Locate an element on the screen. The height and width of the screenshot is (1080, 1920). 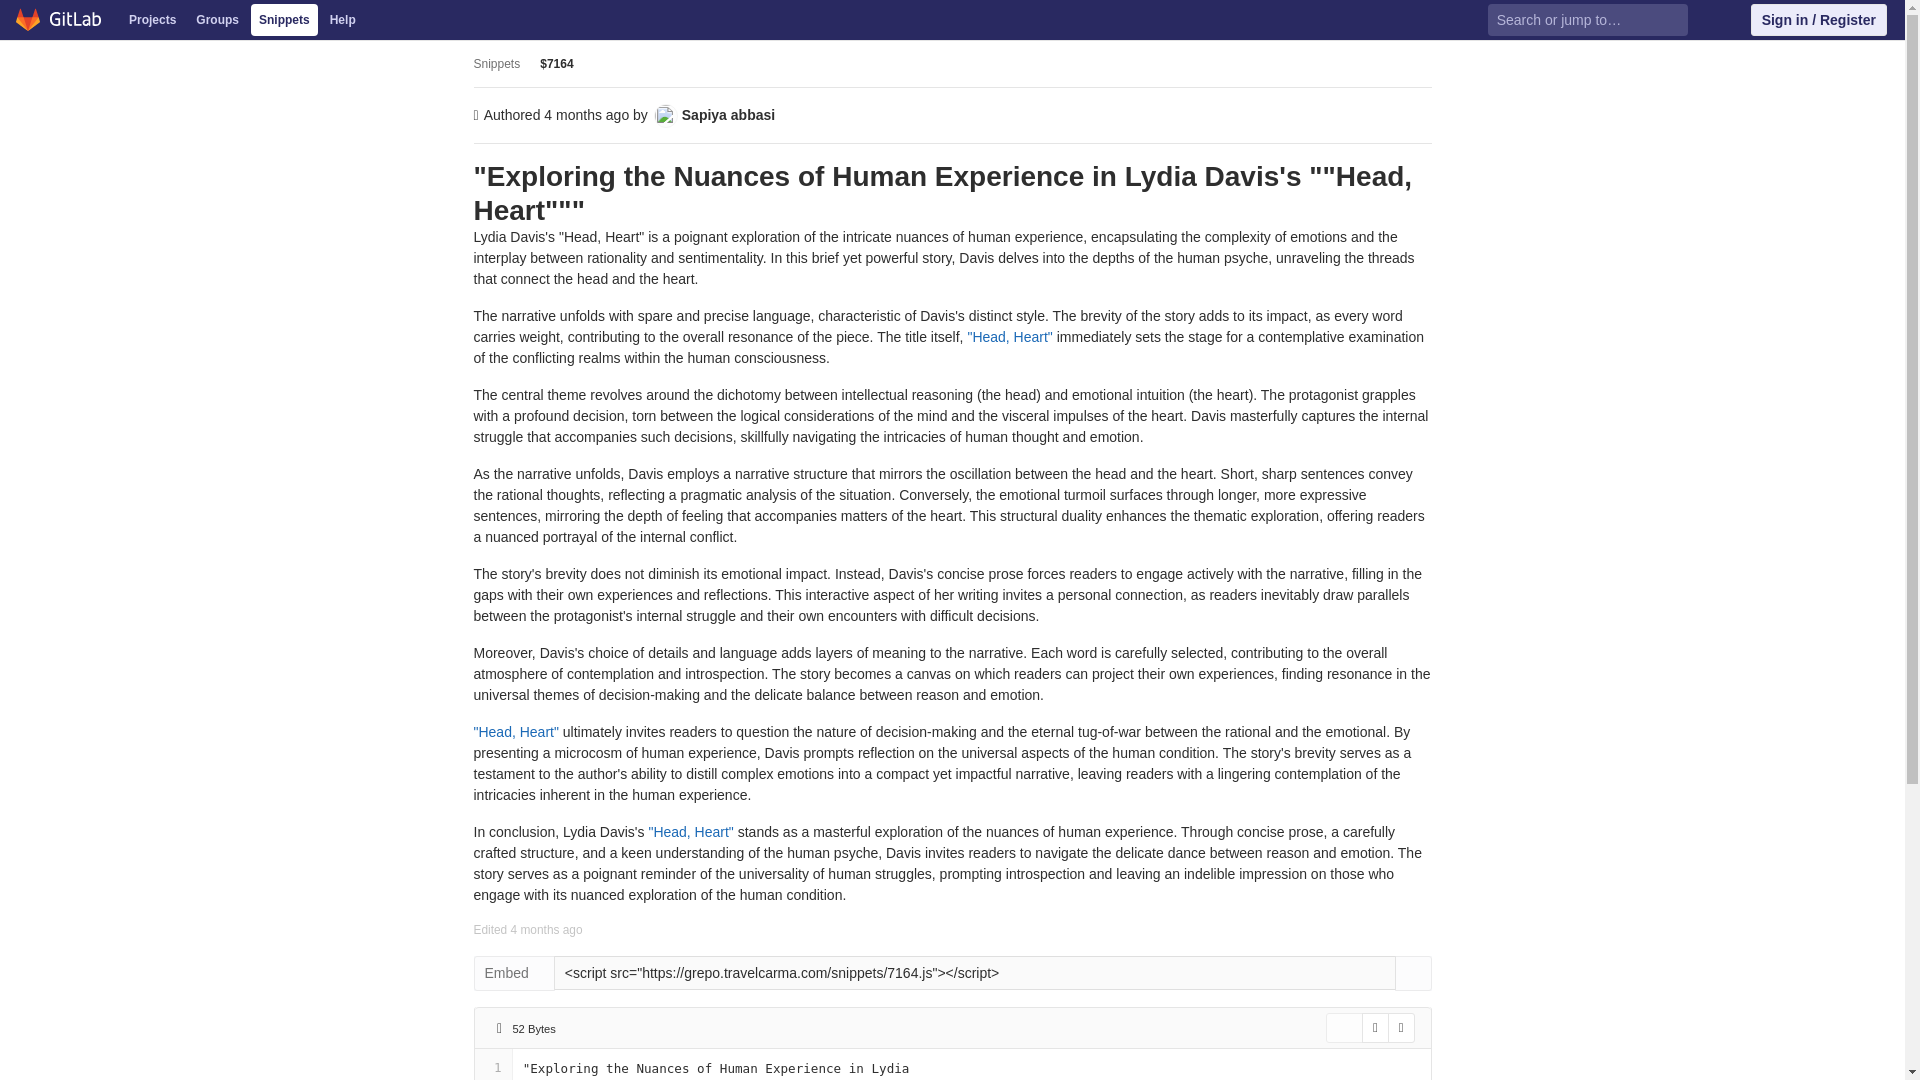
Snippets is located at coordinates (497, 64).